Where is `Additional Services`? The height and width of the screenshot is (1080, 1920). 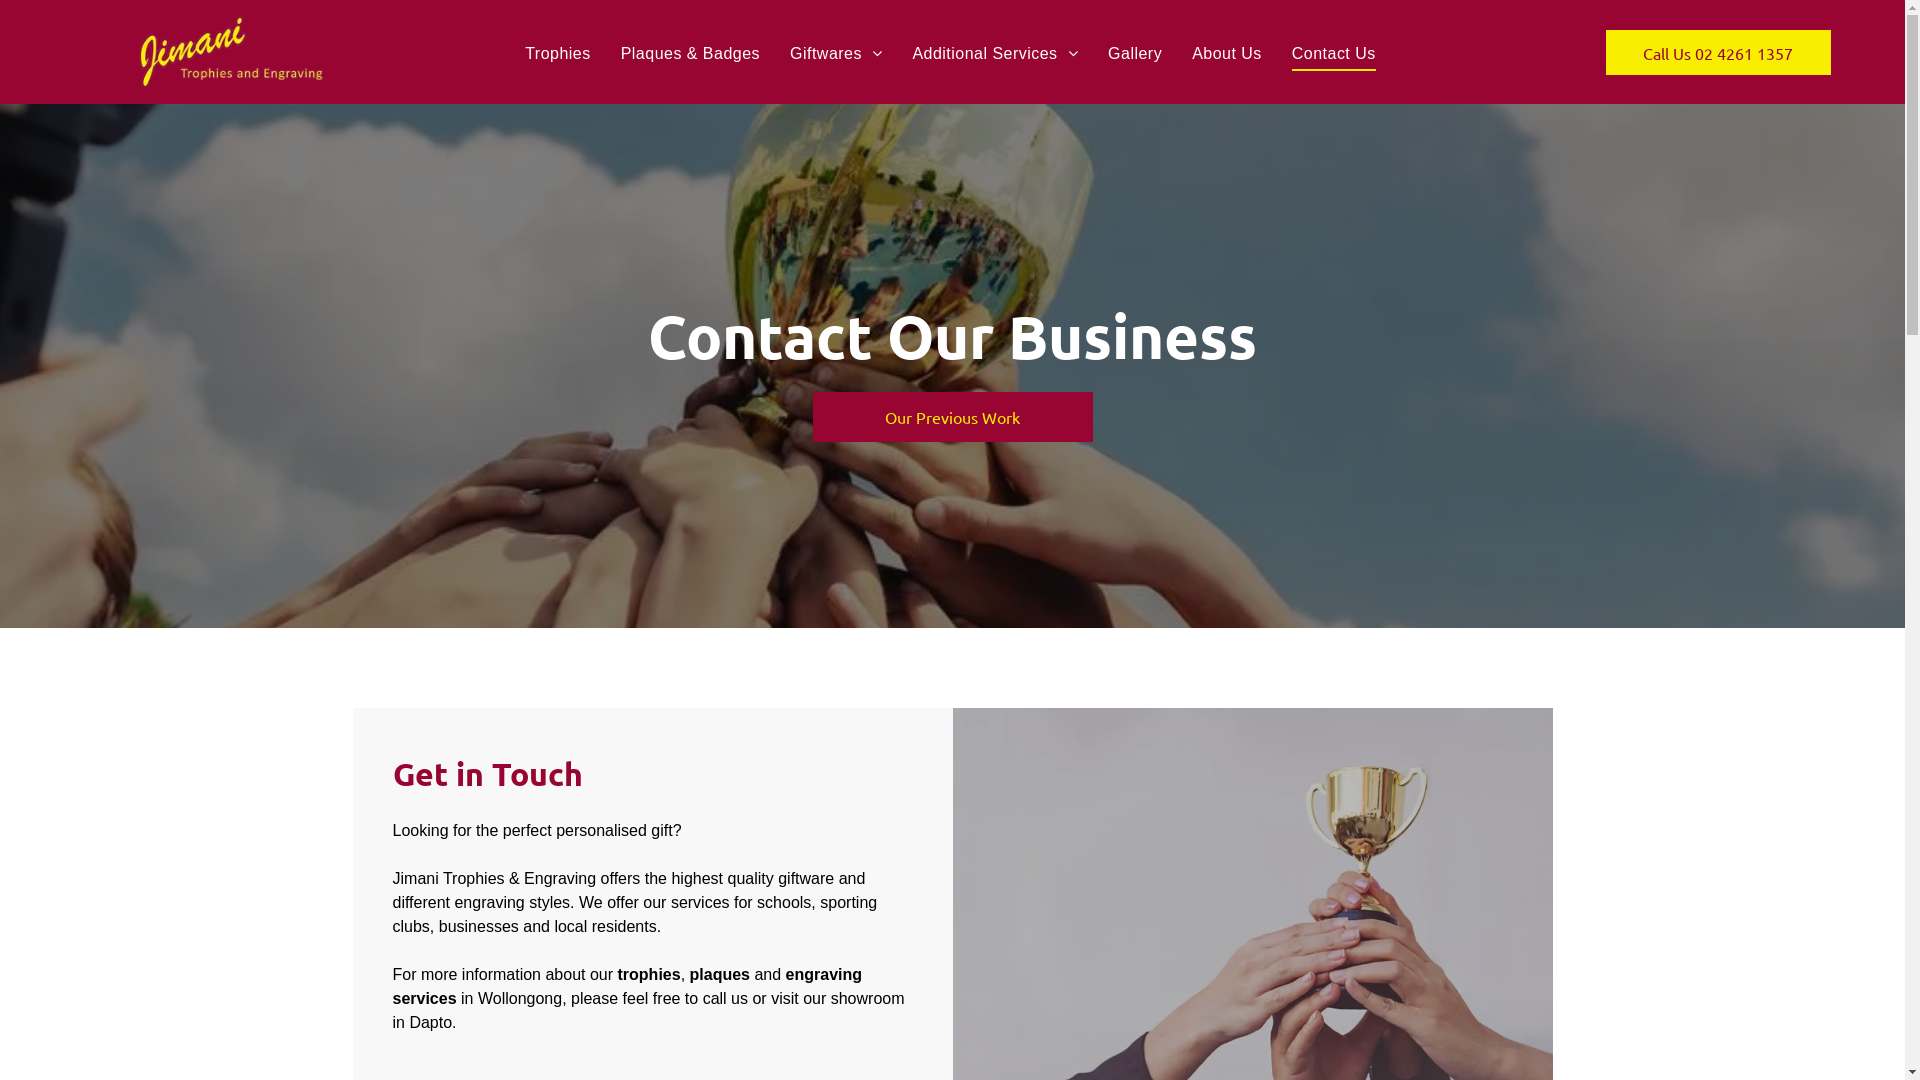
Additional Services is located at coordinates (995, 54).